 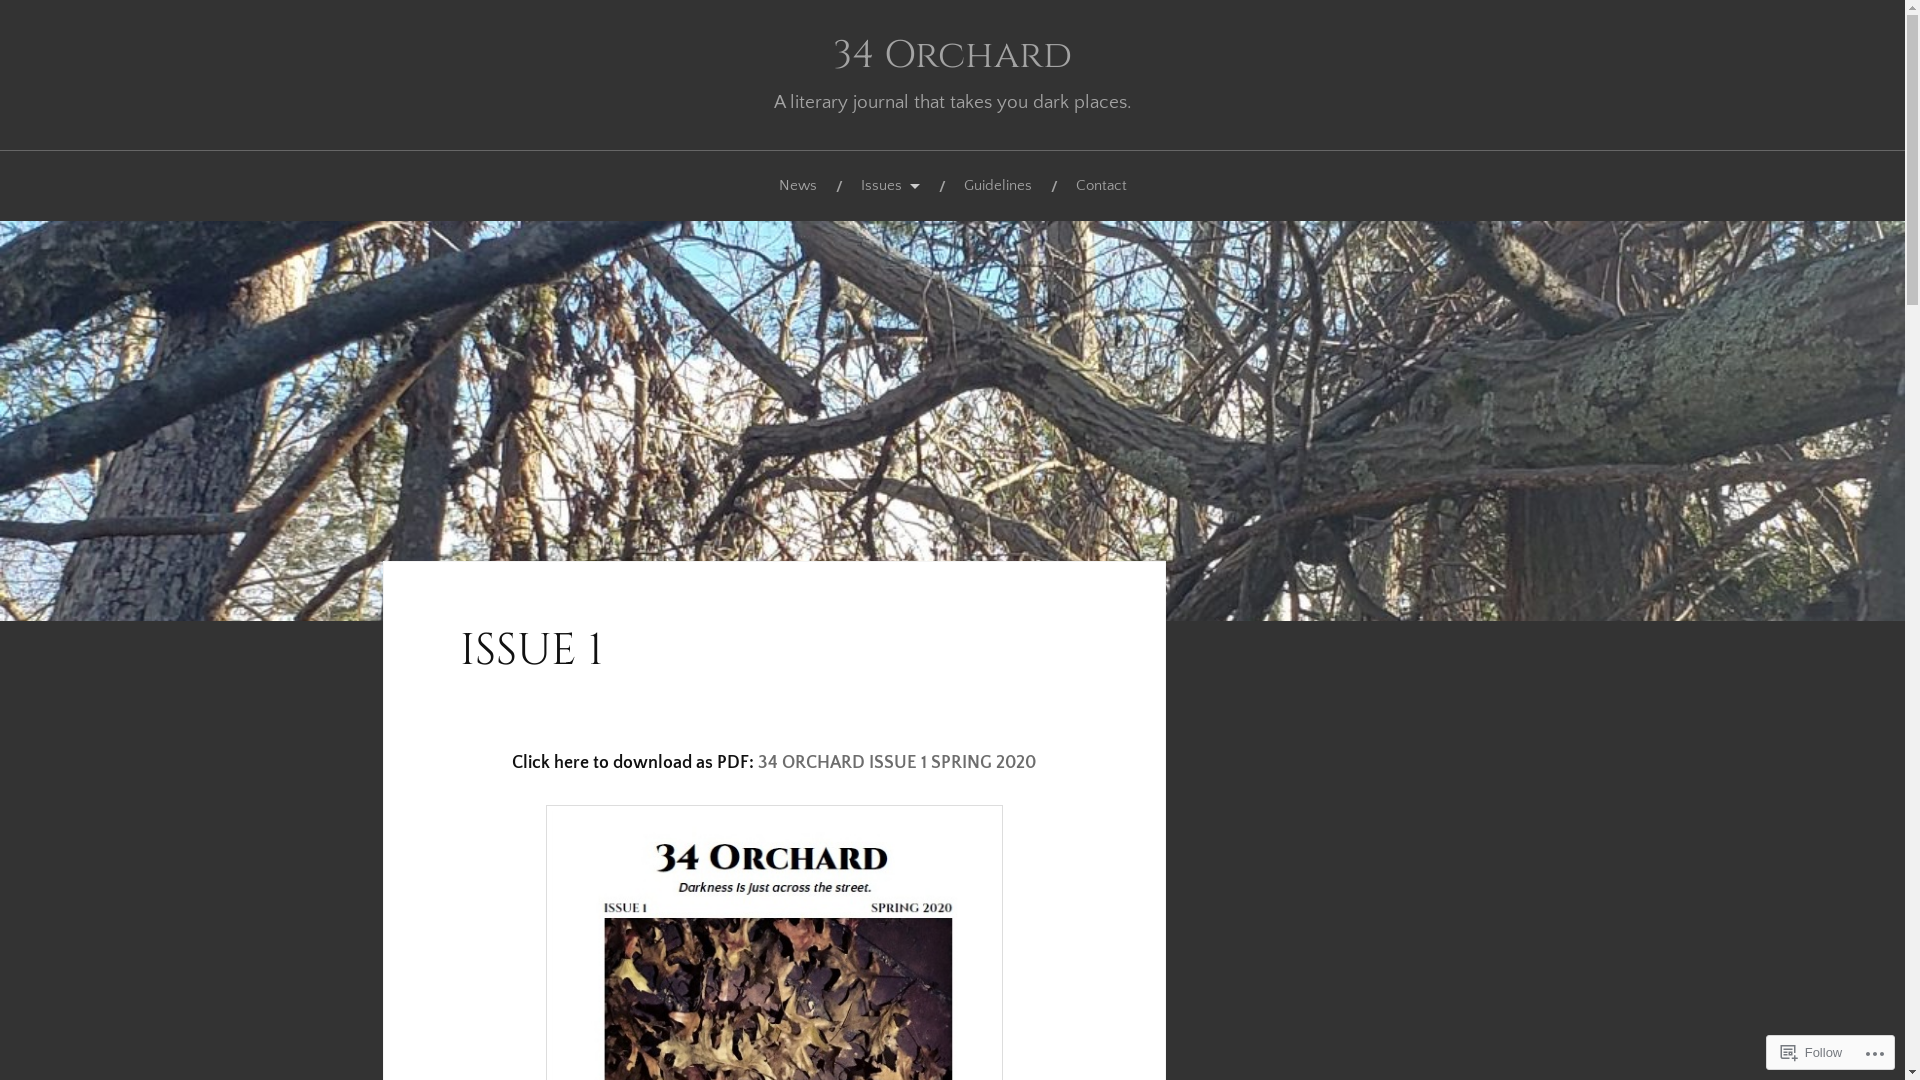 What do you see at coordinates (952, 56) in the screenshot?
I see `34 Orchard` at bounding box center [952, 56].